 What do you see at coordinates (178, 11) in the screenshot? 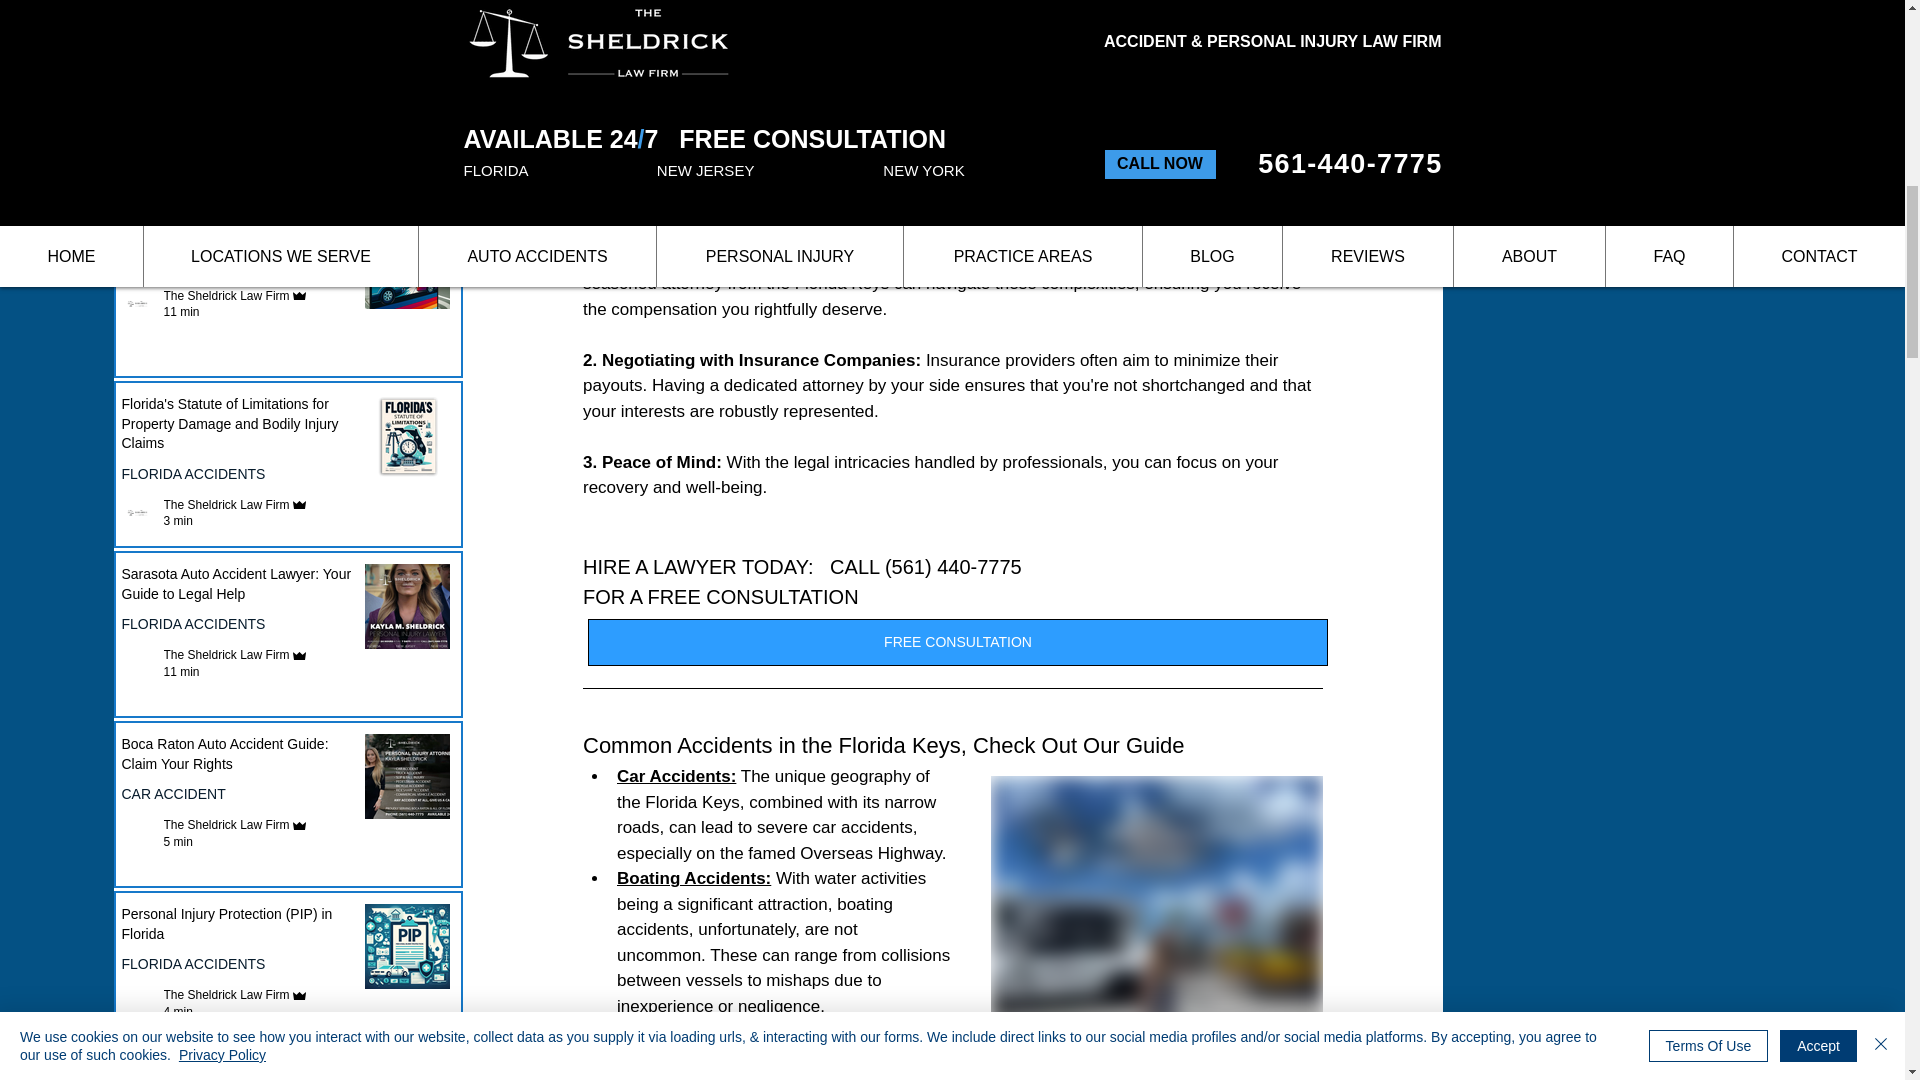
I see `8 min` at bounding box center [178, 11].